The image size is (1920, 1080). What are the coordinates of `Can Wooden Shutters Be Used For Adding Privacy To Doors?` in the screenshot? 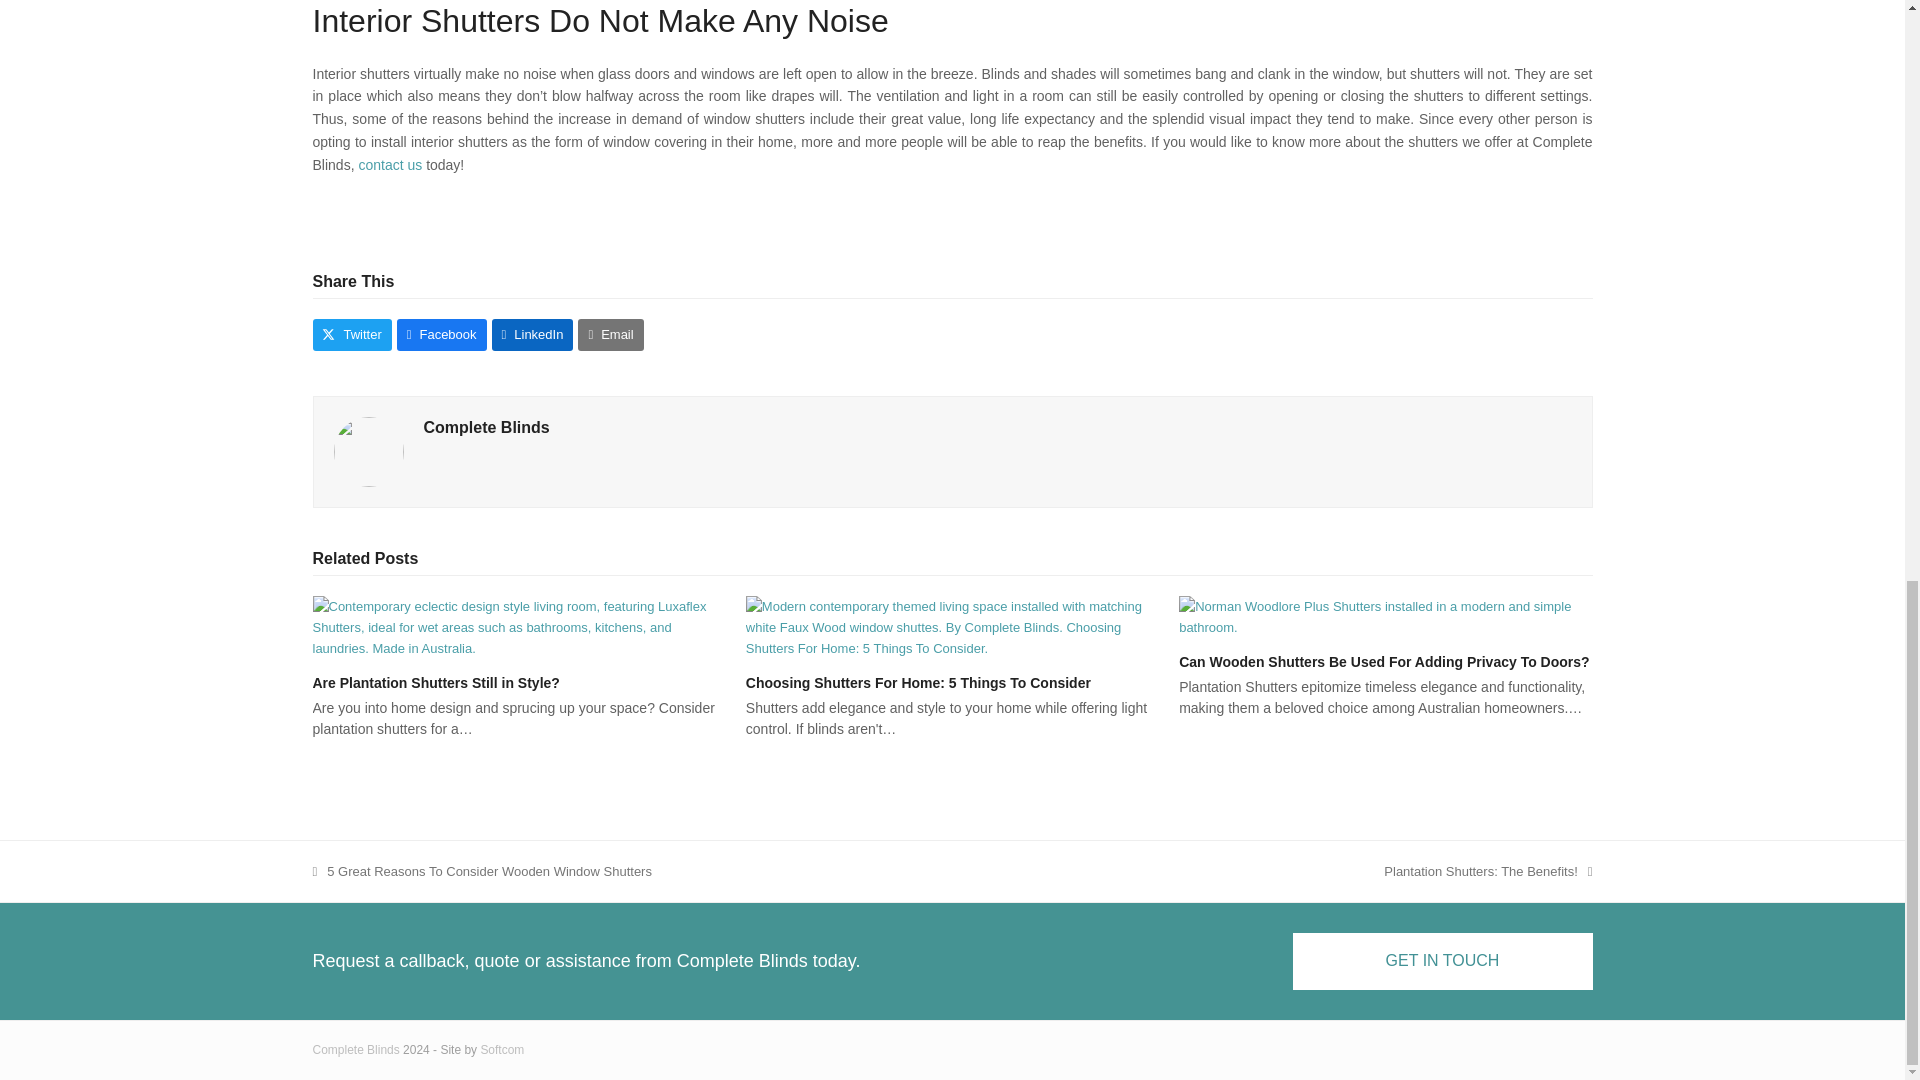 It's located at (952, 626).